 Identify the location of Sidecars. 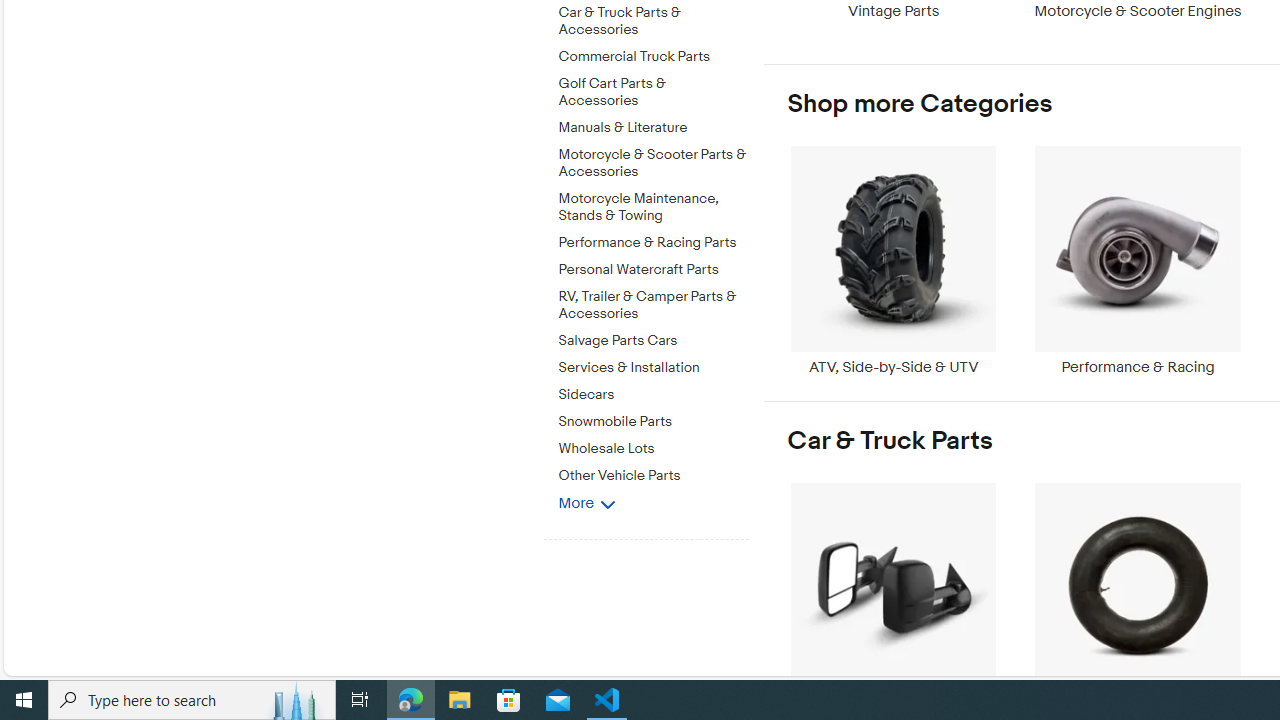
(653, 391).